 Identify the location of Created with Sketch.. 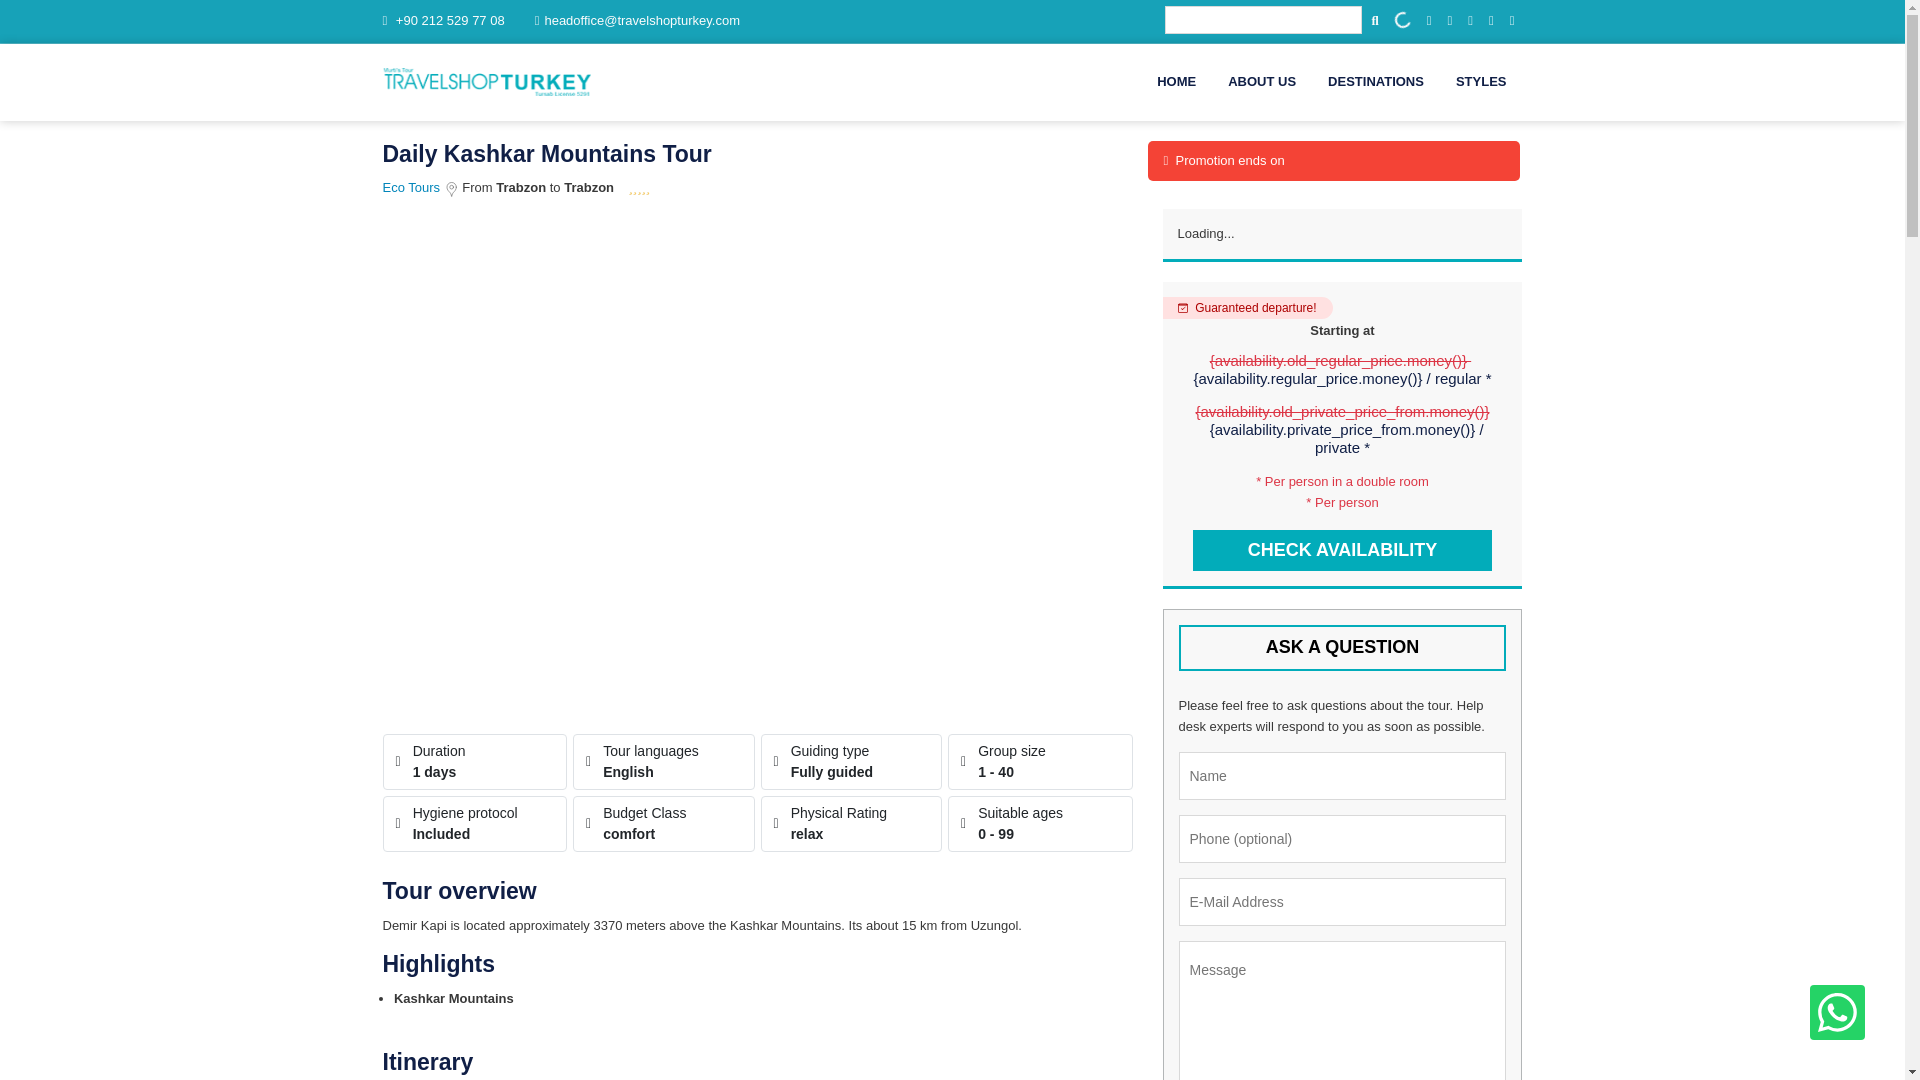
(450, 189).